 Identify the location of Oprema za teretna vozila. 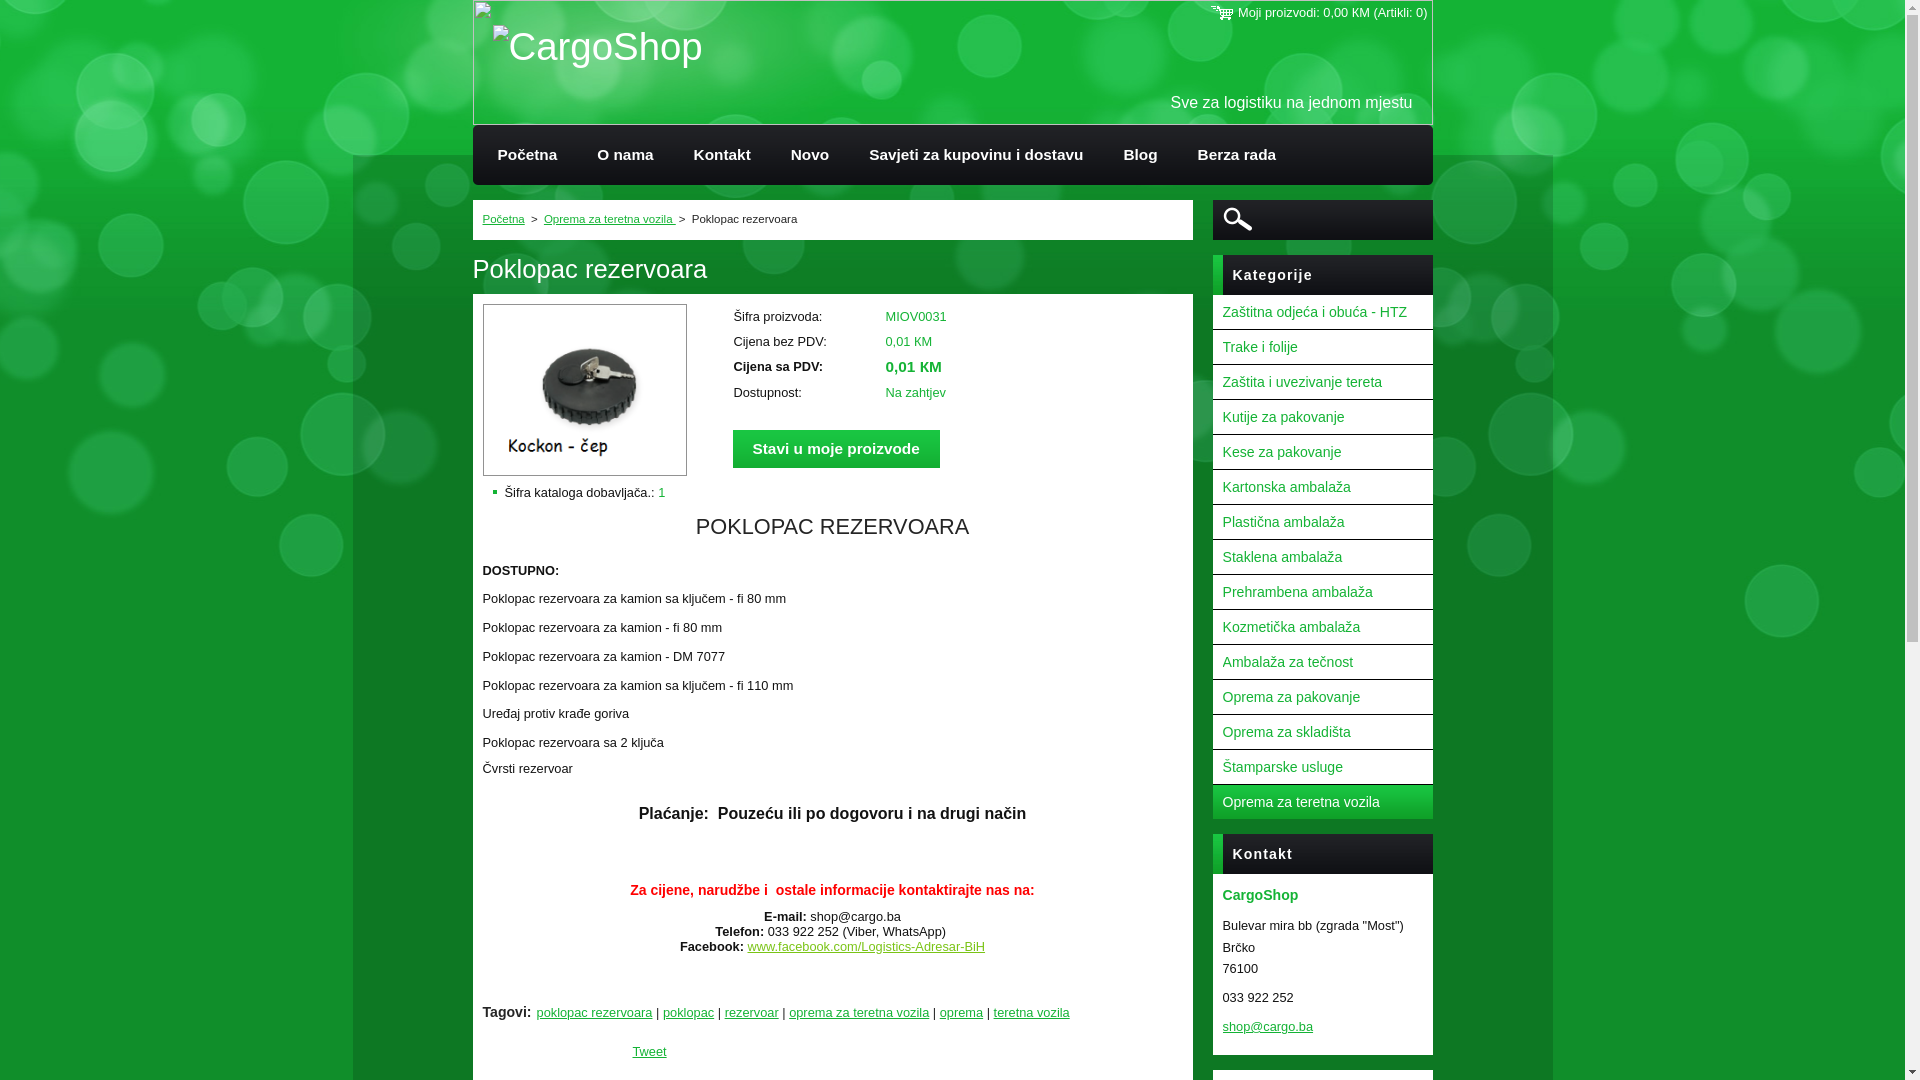
(1322, 802).